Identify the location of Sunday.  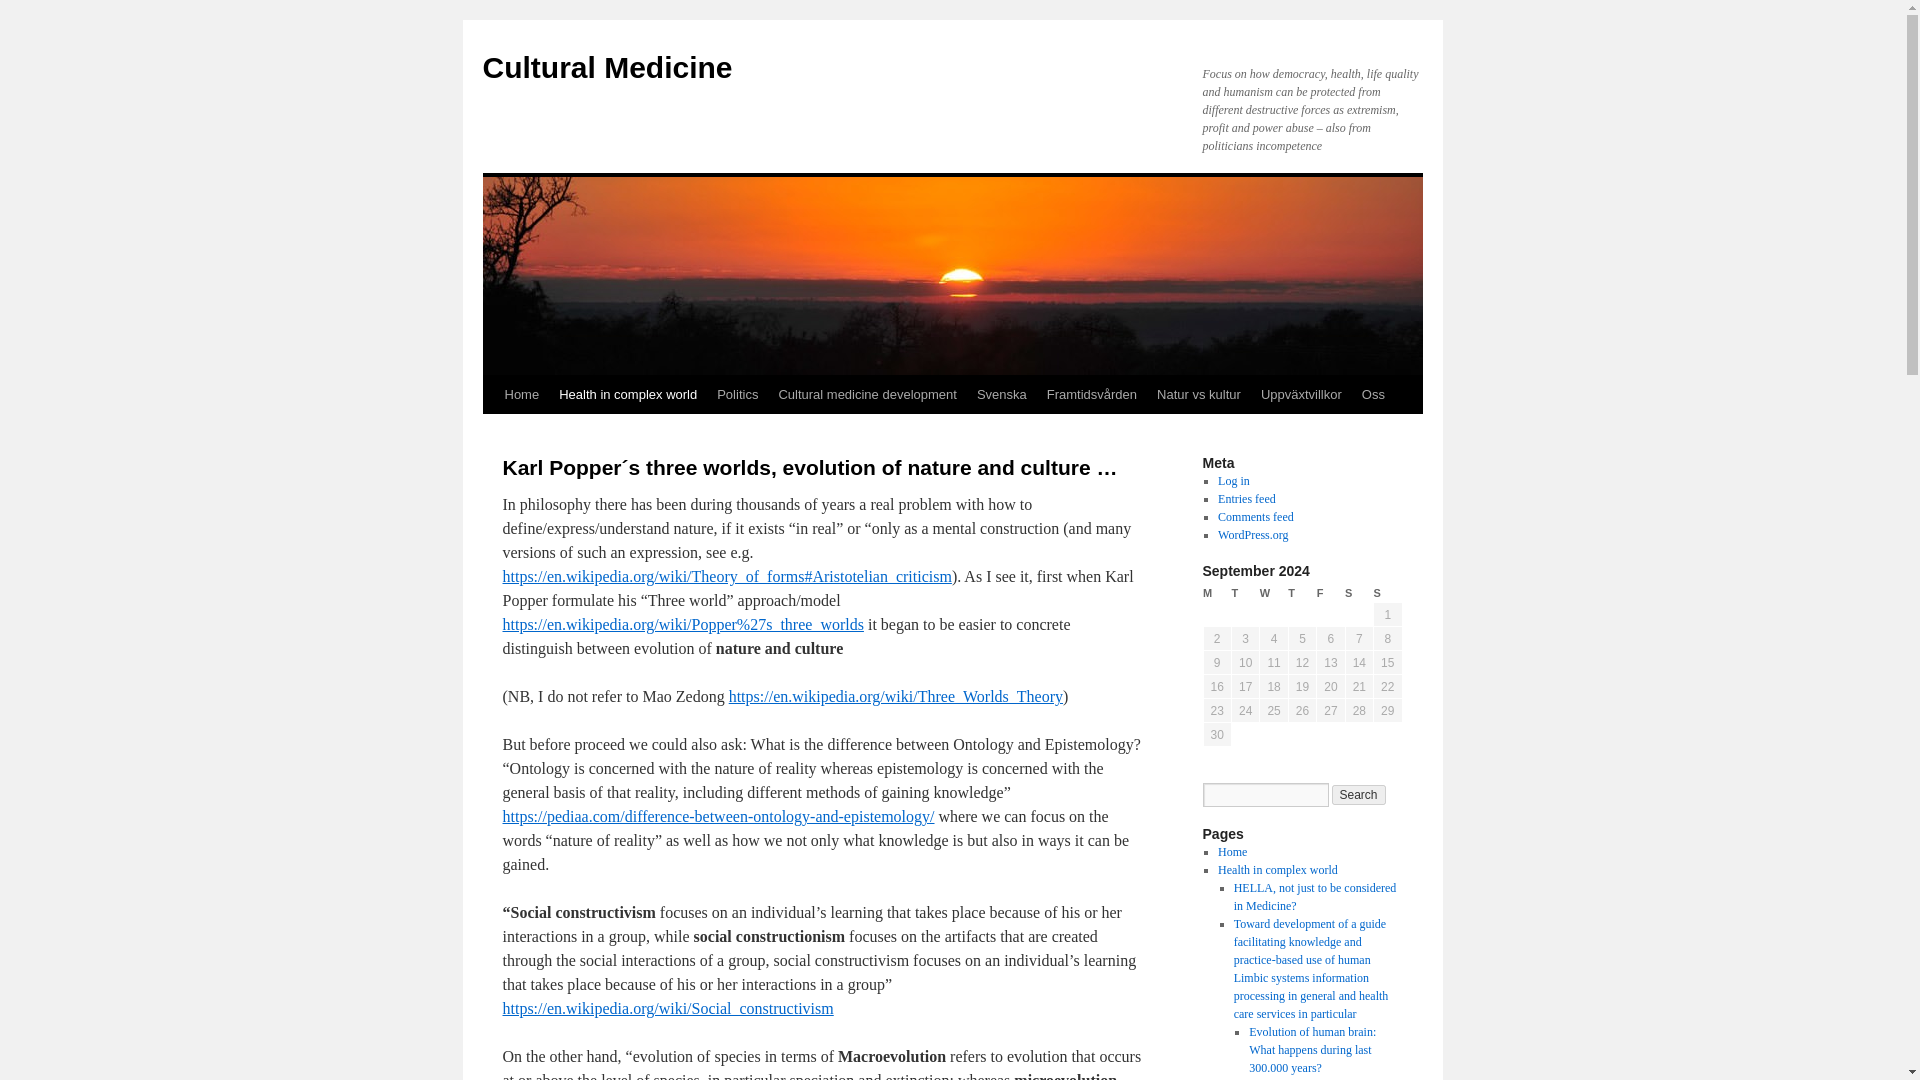
(1388, 593).